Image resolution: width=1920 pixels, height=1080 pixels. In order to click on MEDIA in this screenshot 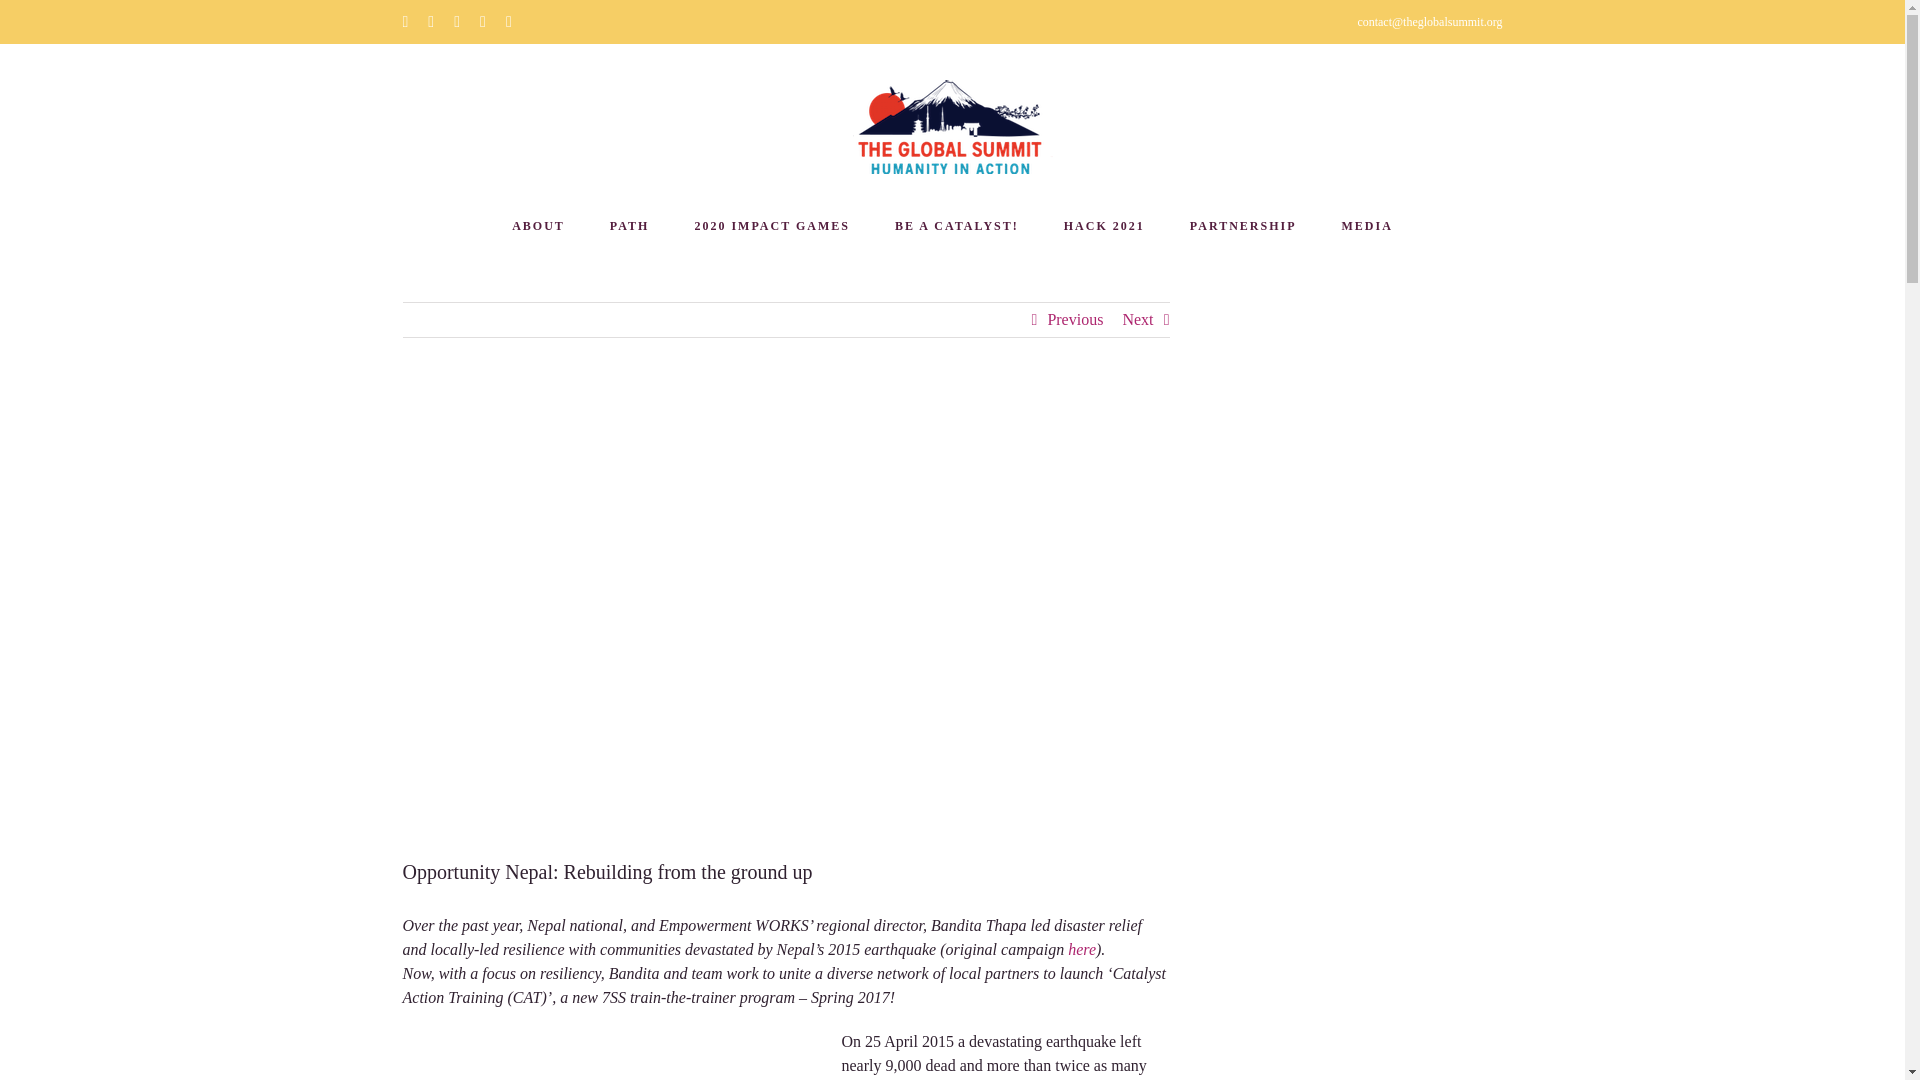, I will do `click(1367, 226)`.